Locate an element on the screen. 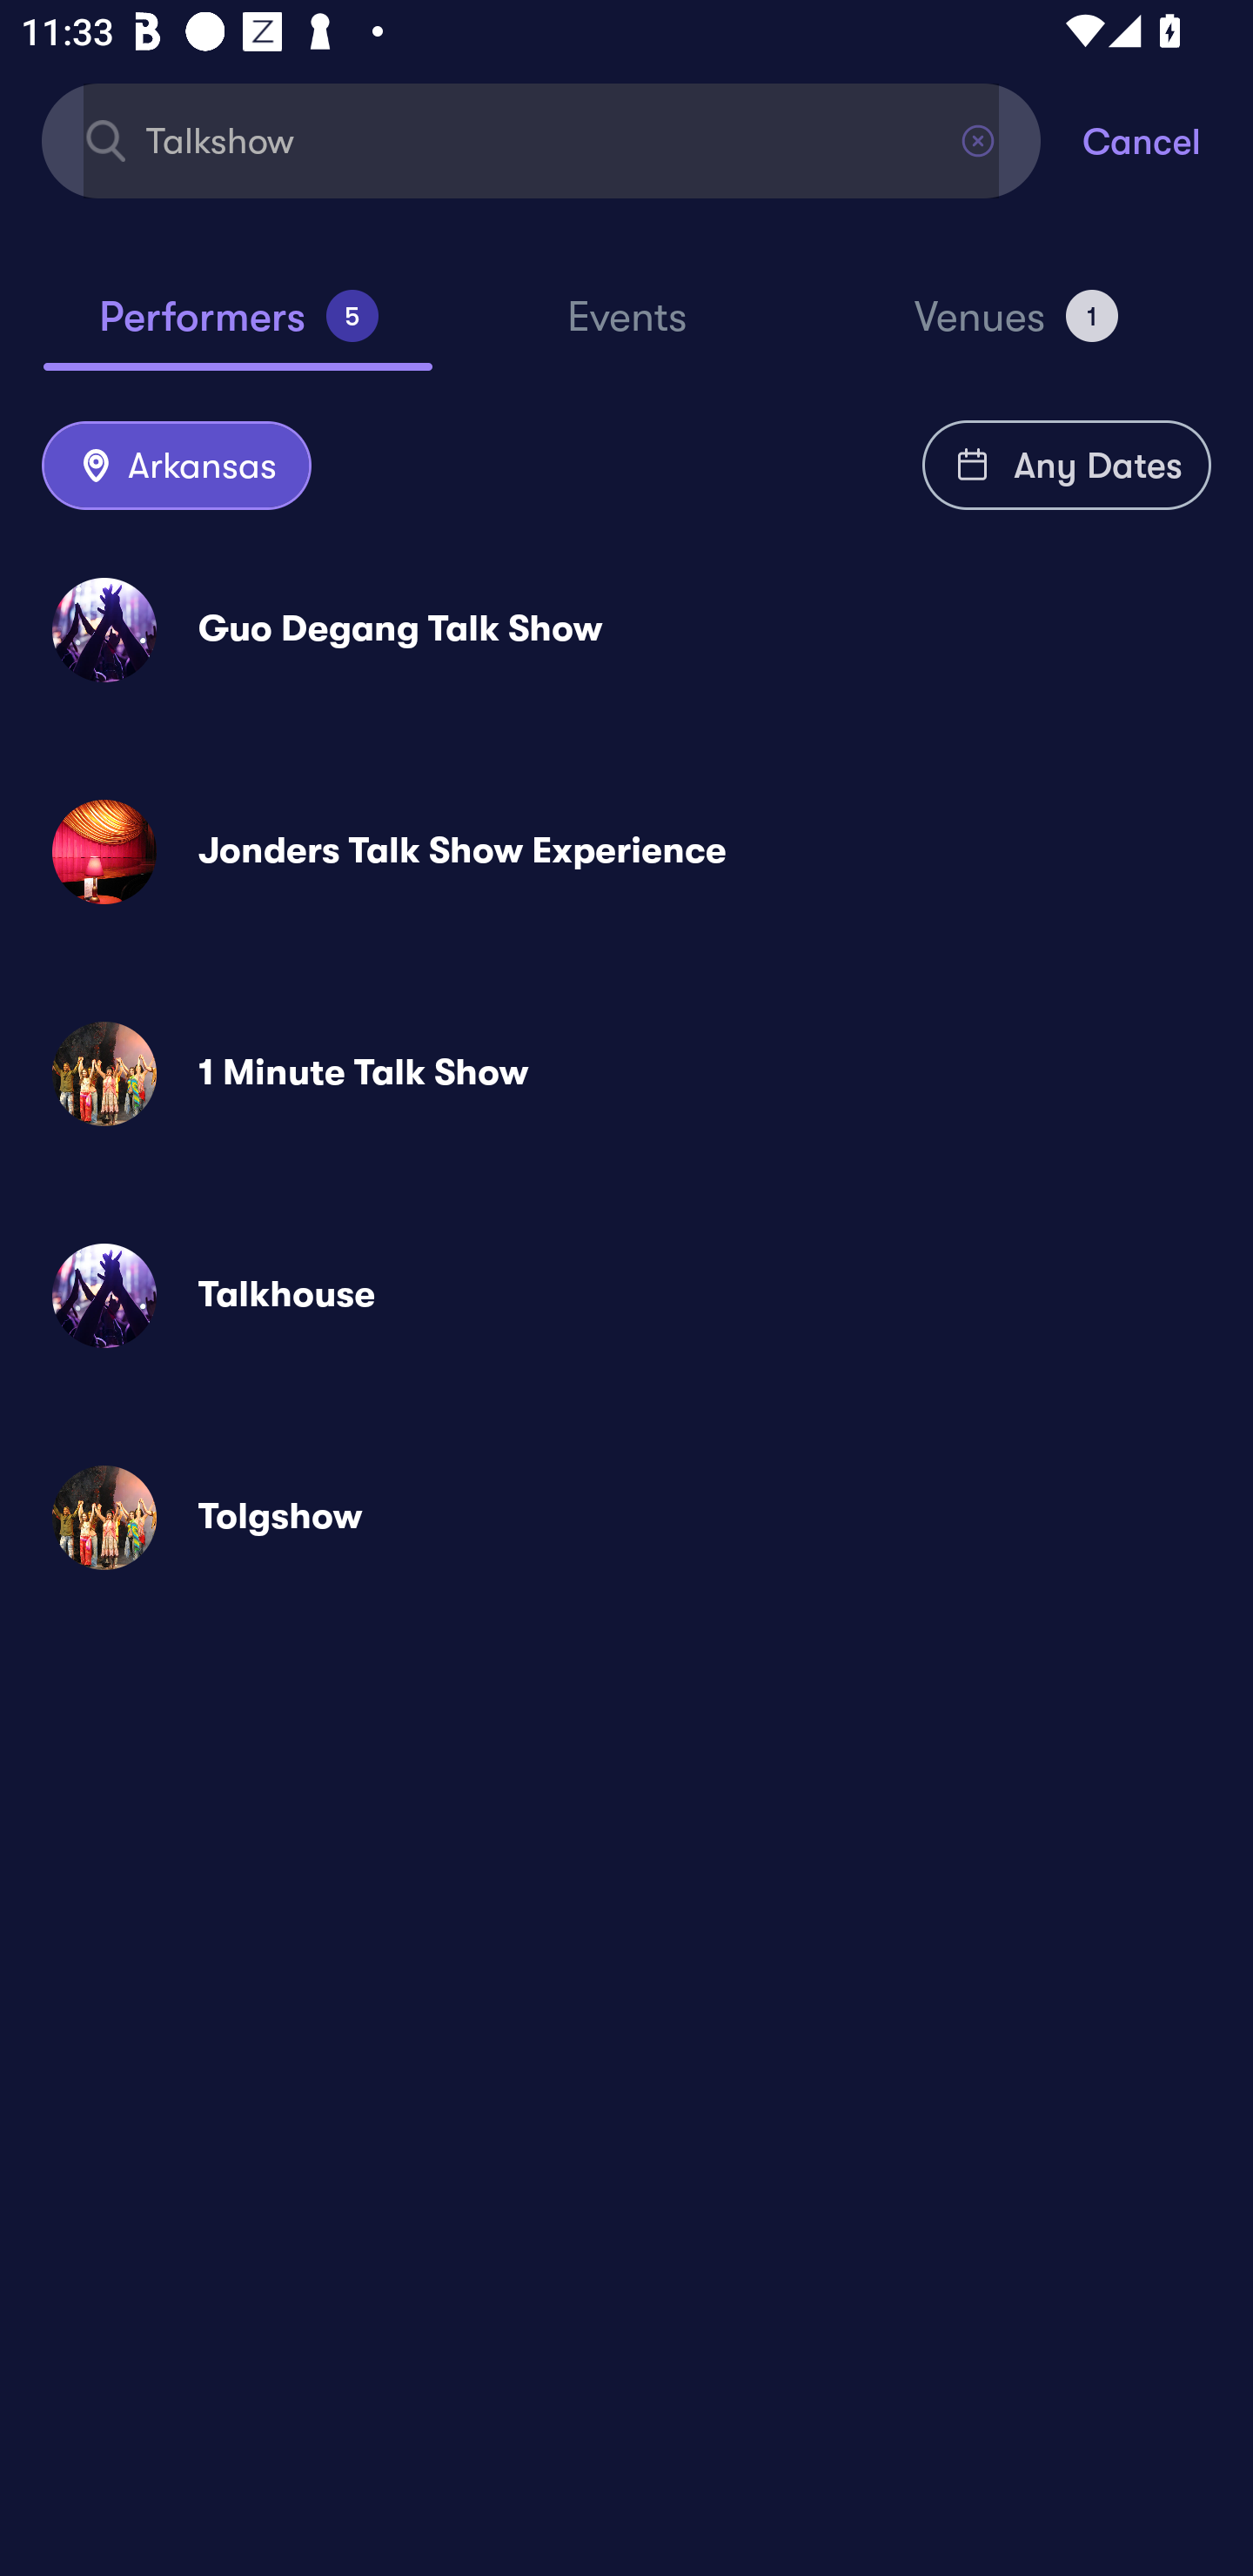 This screenshot has width=1253, height=2576. Performers 5 is located at coordinates (238, 329).